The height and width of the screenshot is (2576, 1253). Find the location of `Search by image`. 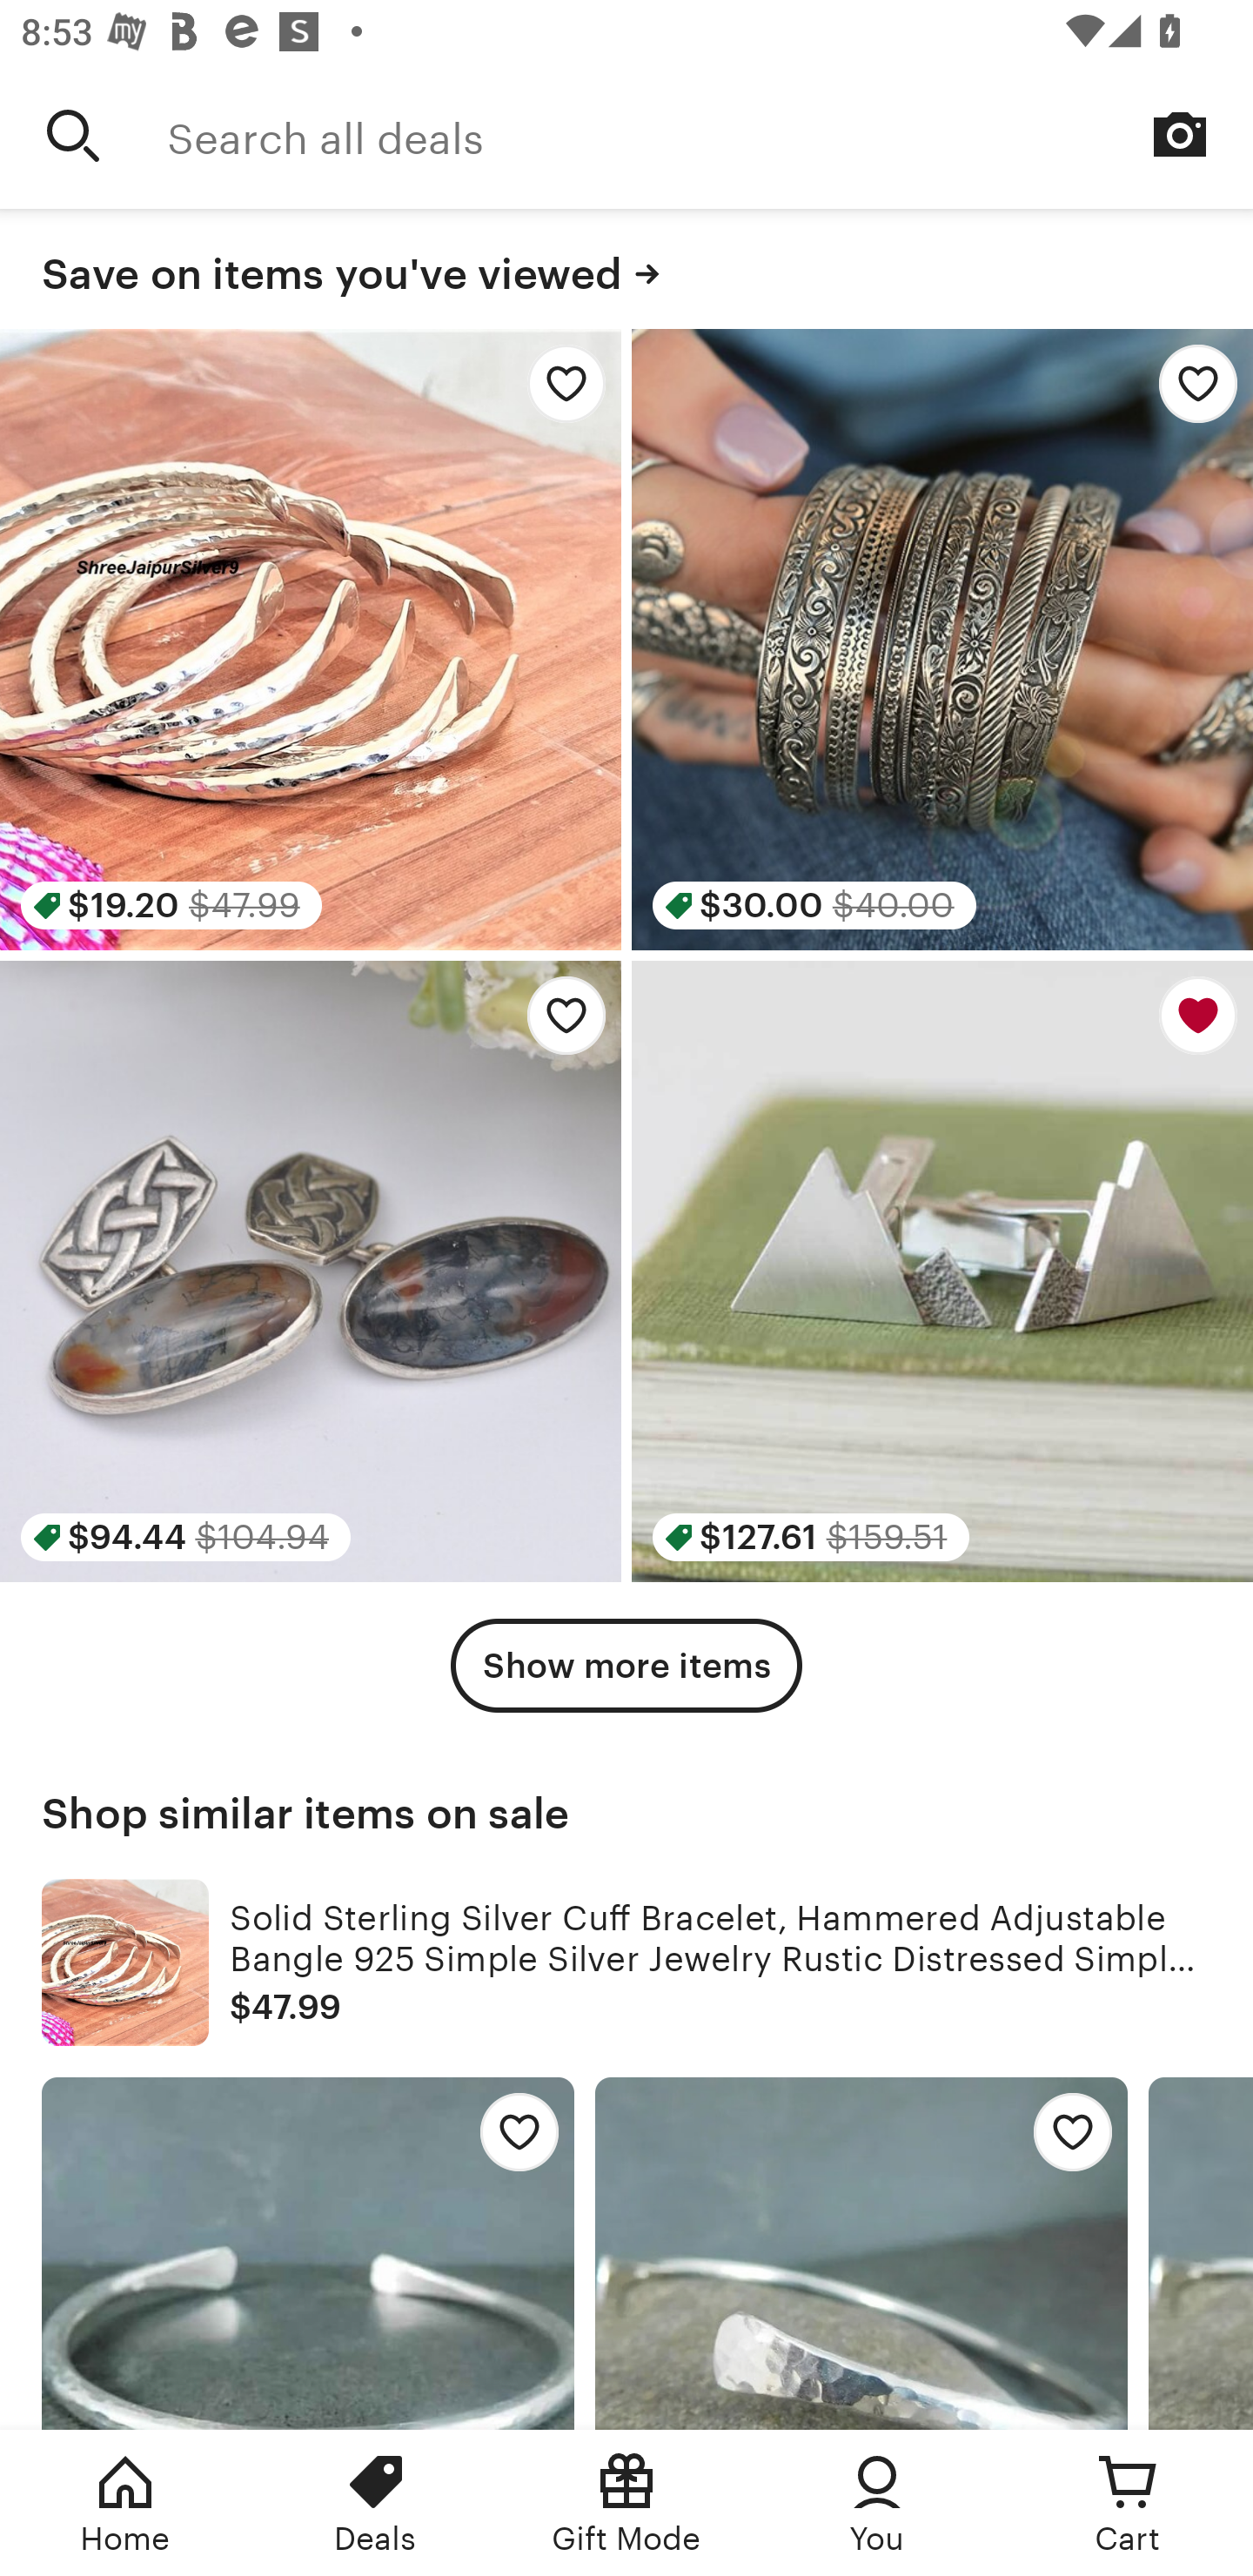

Search by image is located at coordinates (1180, 134).